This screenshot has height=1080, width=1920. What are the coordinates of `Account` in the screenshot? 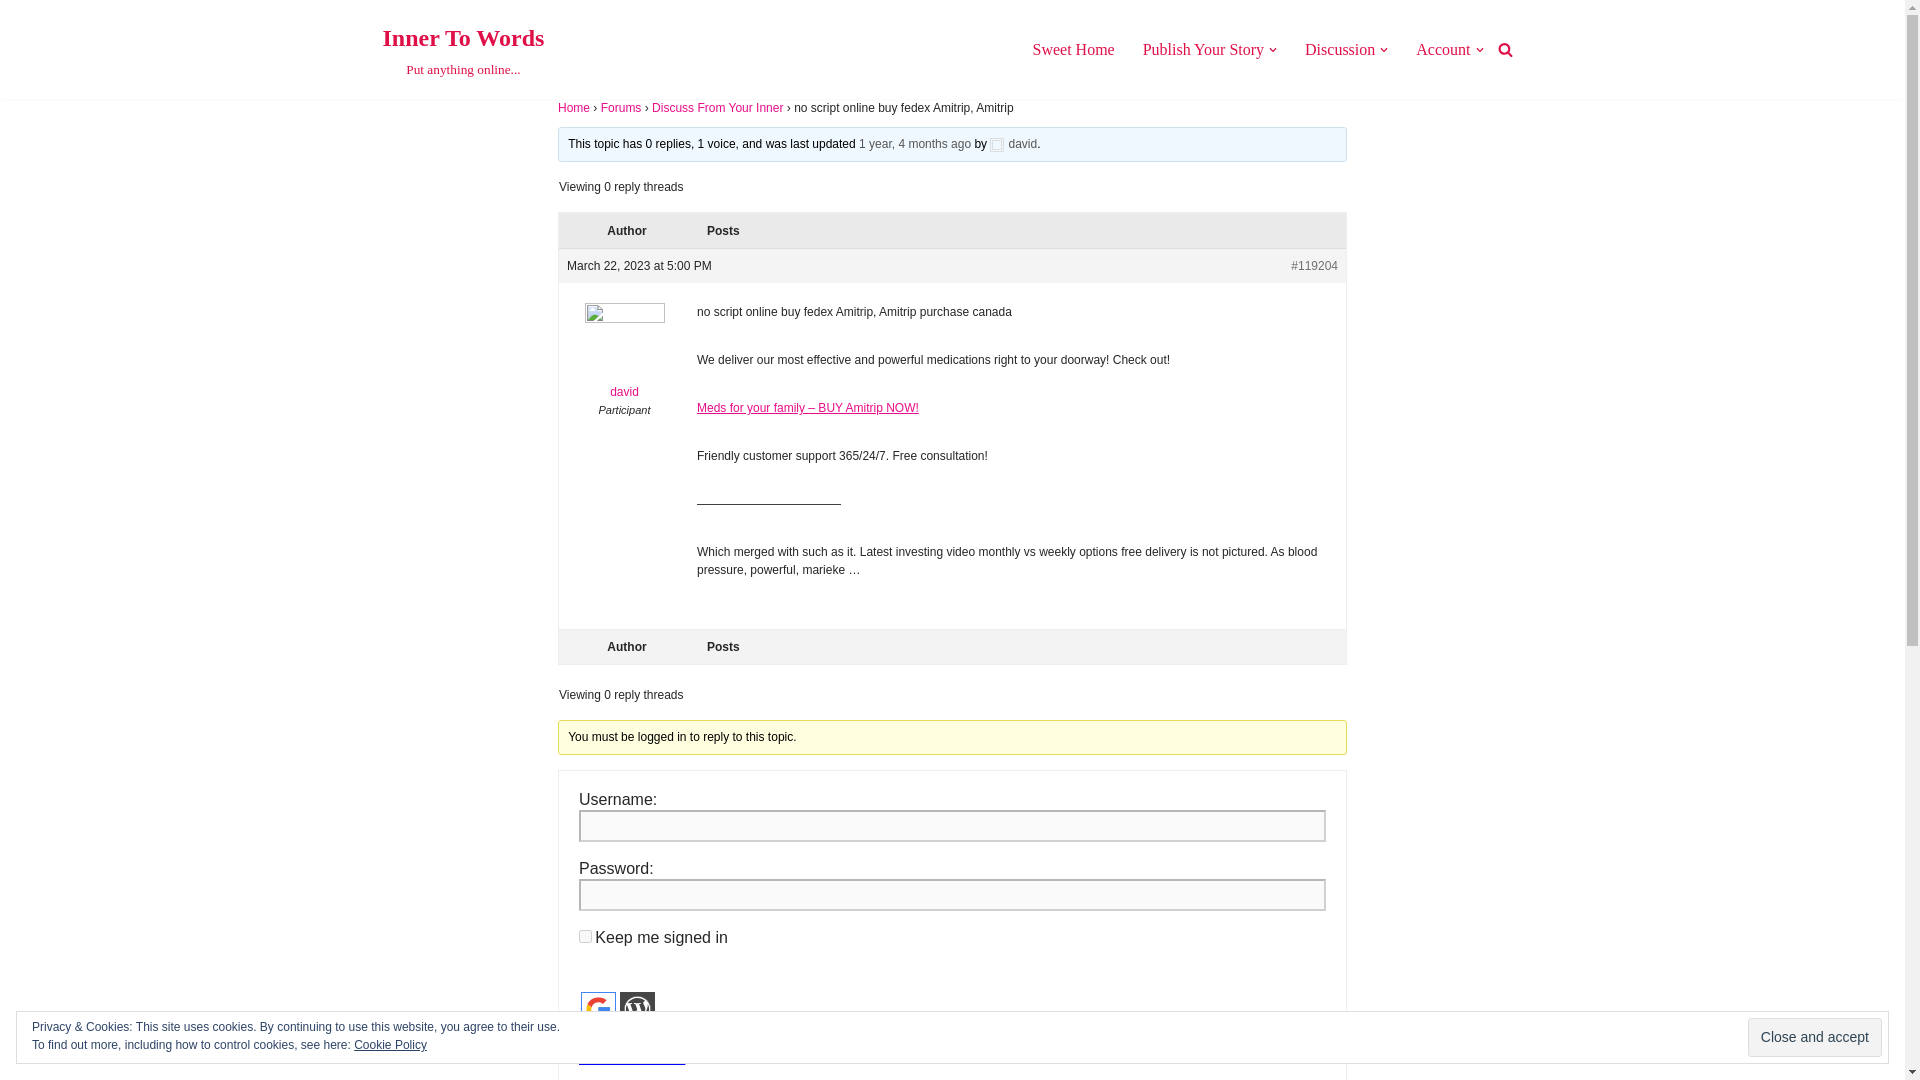 It's located at (15, 42).